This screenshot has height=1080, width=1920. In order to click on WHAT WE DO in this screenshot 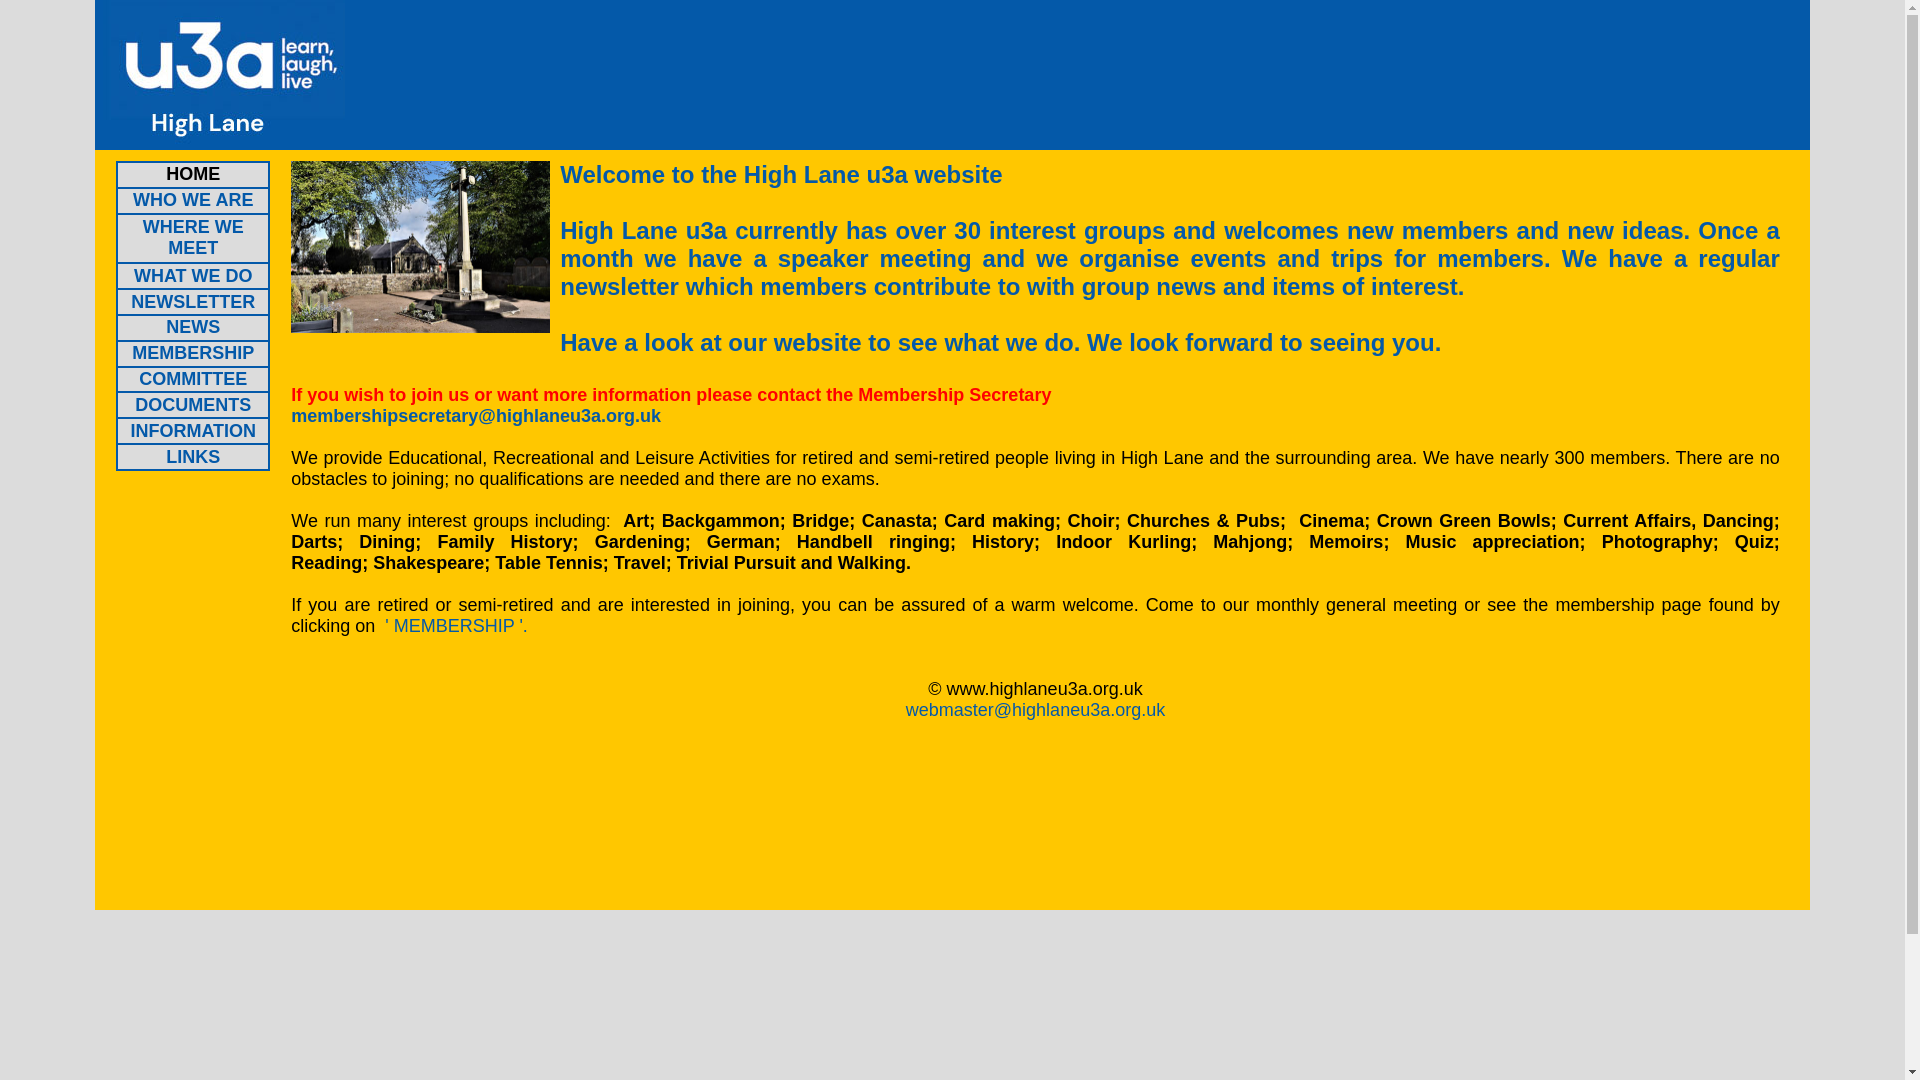, I will do `click(194, 276)`.